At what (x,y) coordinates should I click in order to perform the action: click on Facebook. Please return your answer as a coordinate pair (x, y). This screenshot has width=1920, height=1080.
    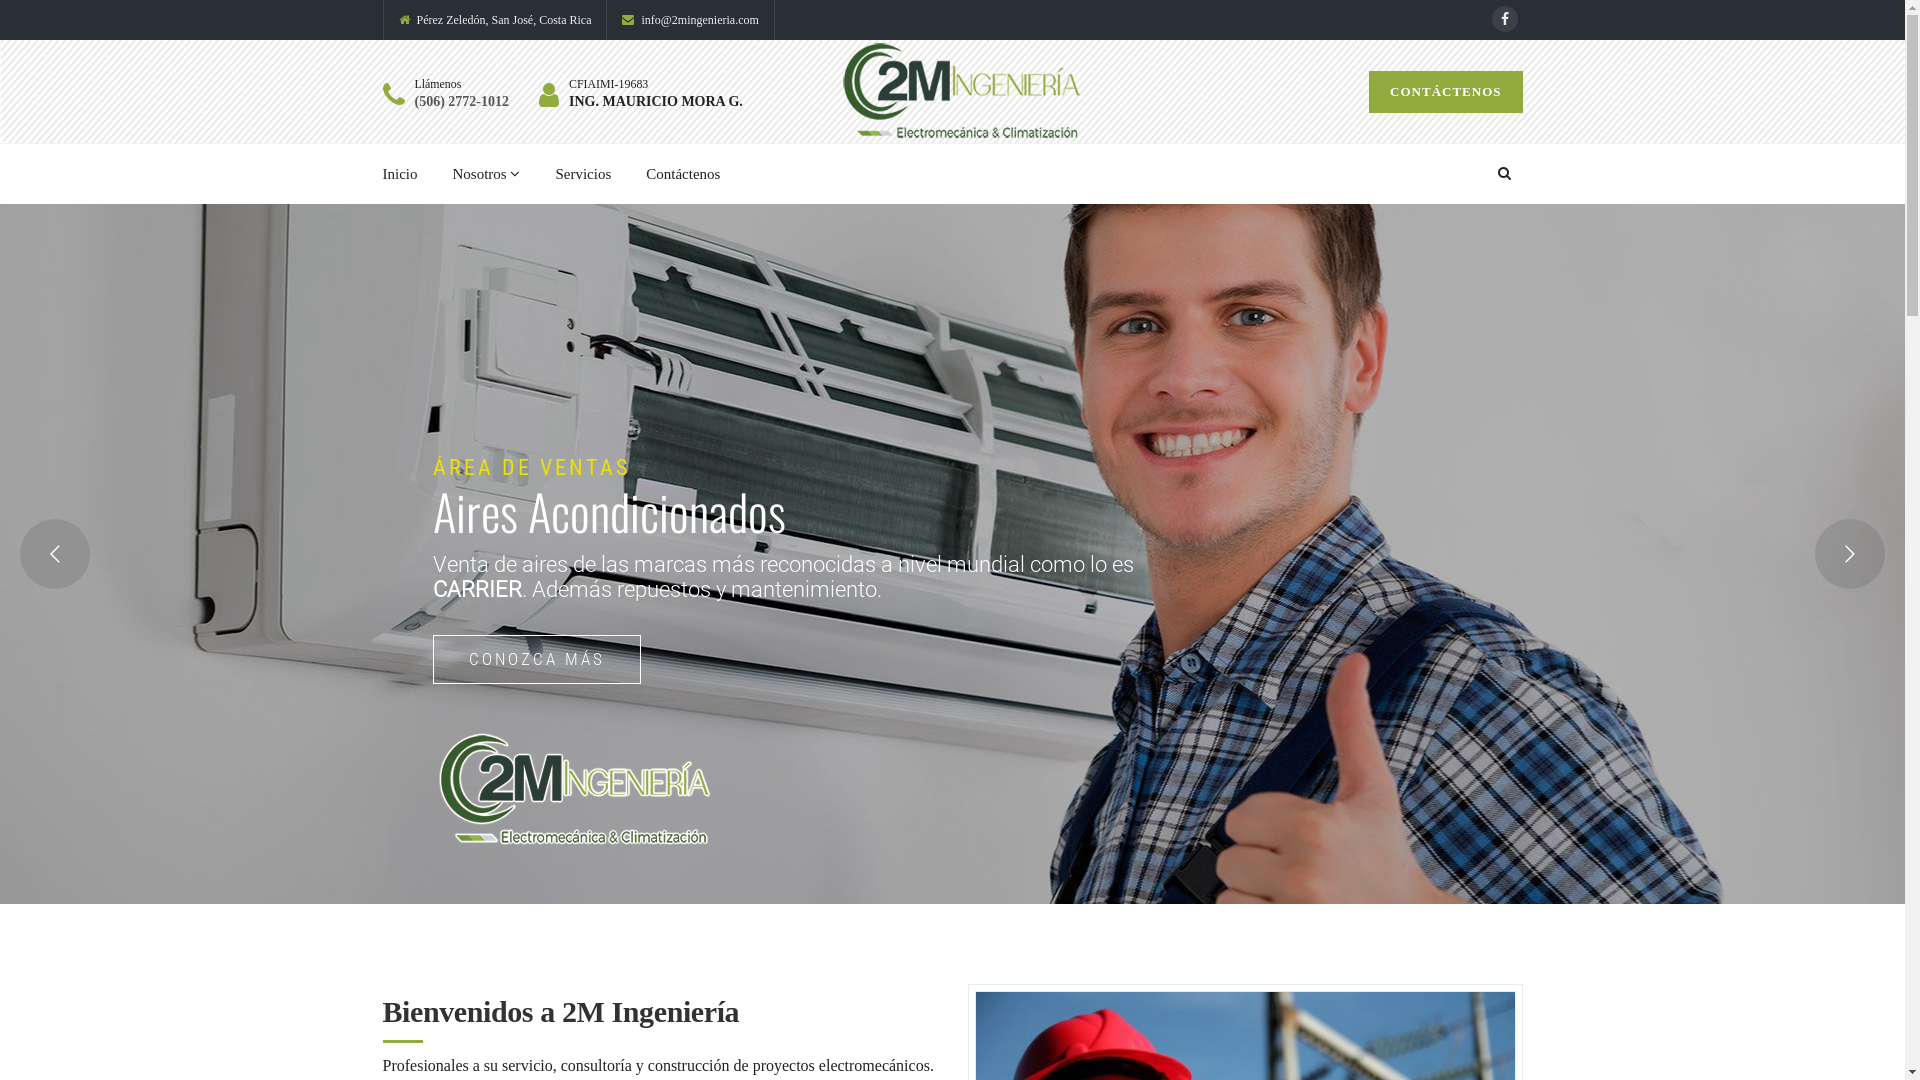
    Looking at the image, I should click on (1505, 19).